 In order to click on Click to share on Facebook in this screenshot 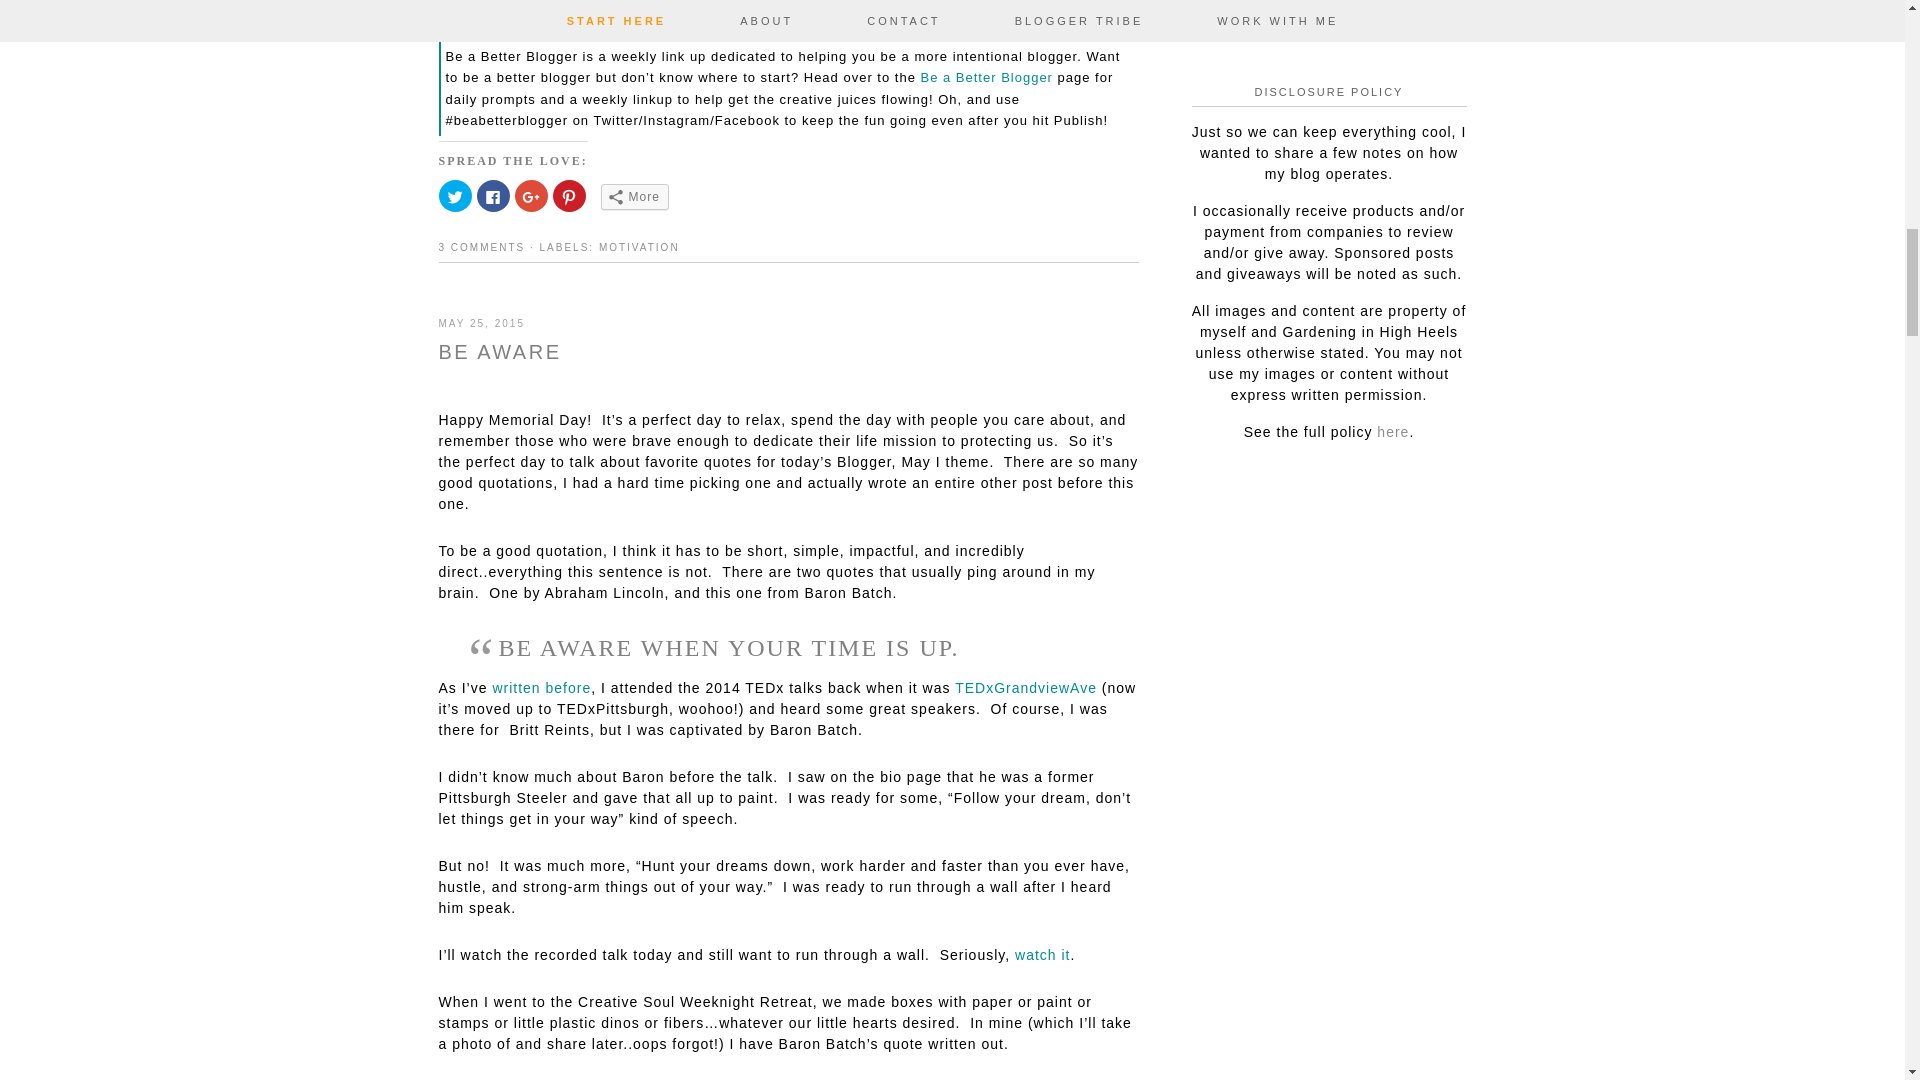, I will do `click(492, 196)`.